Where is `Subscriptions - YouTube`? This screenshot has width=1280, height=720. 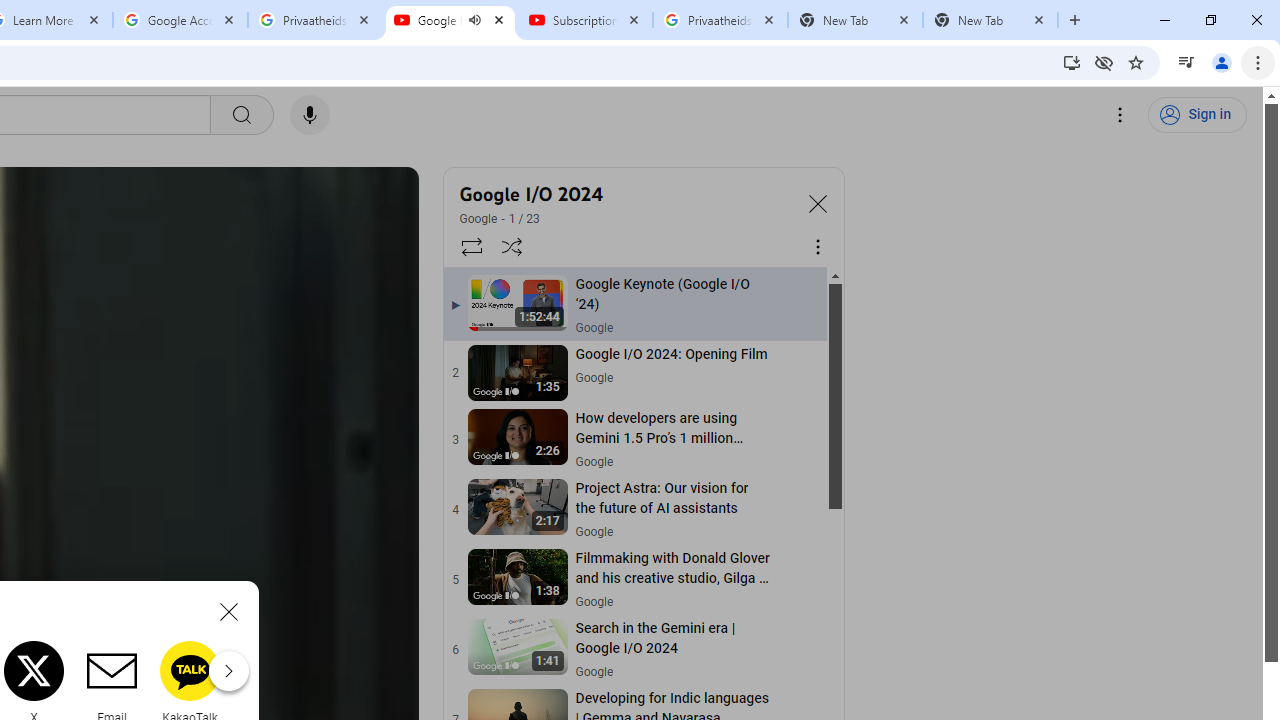
Subscriptions - YouTube is located at coordinates (585, 20).